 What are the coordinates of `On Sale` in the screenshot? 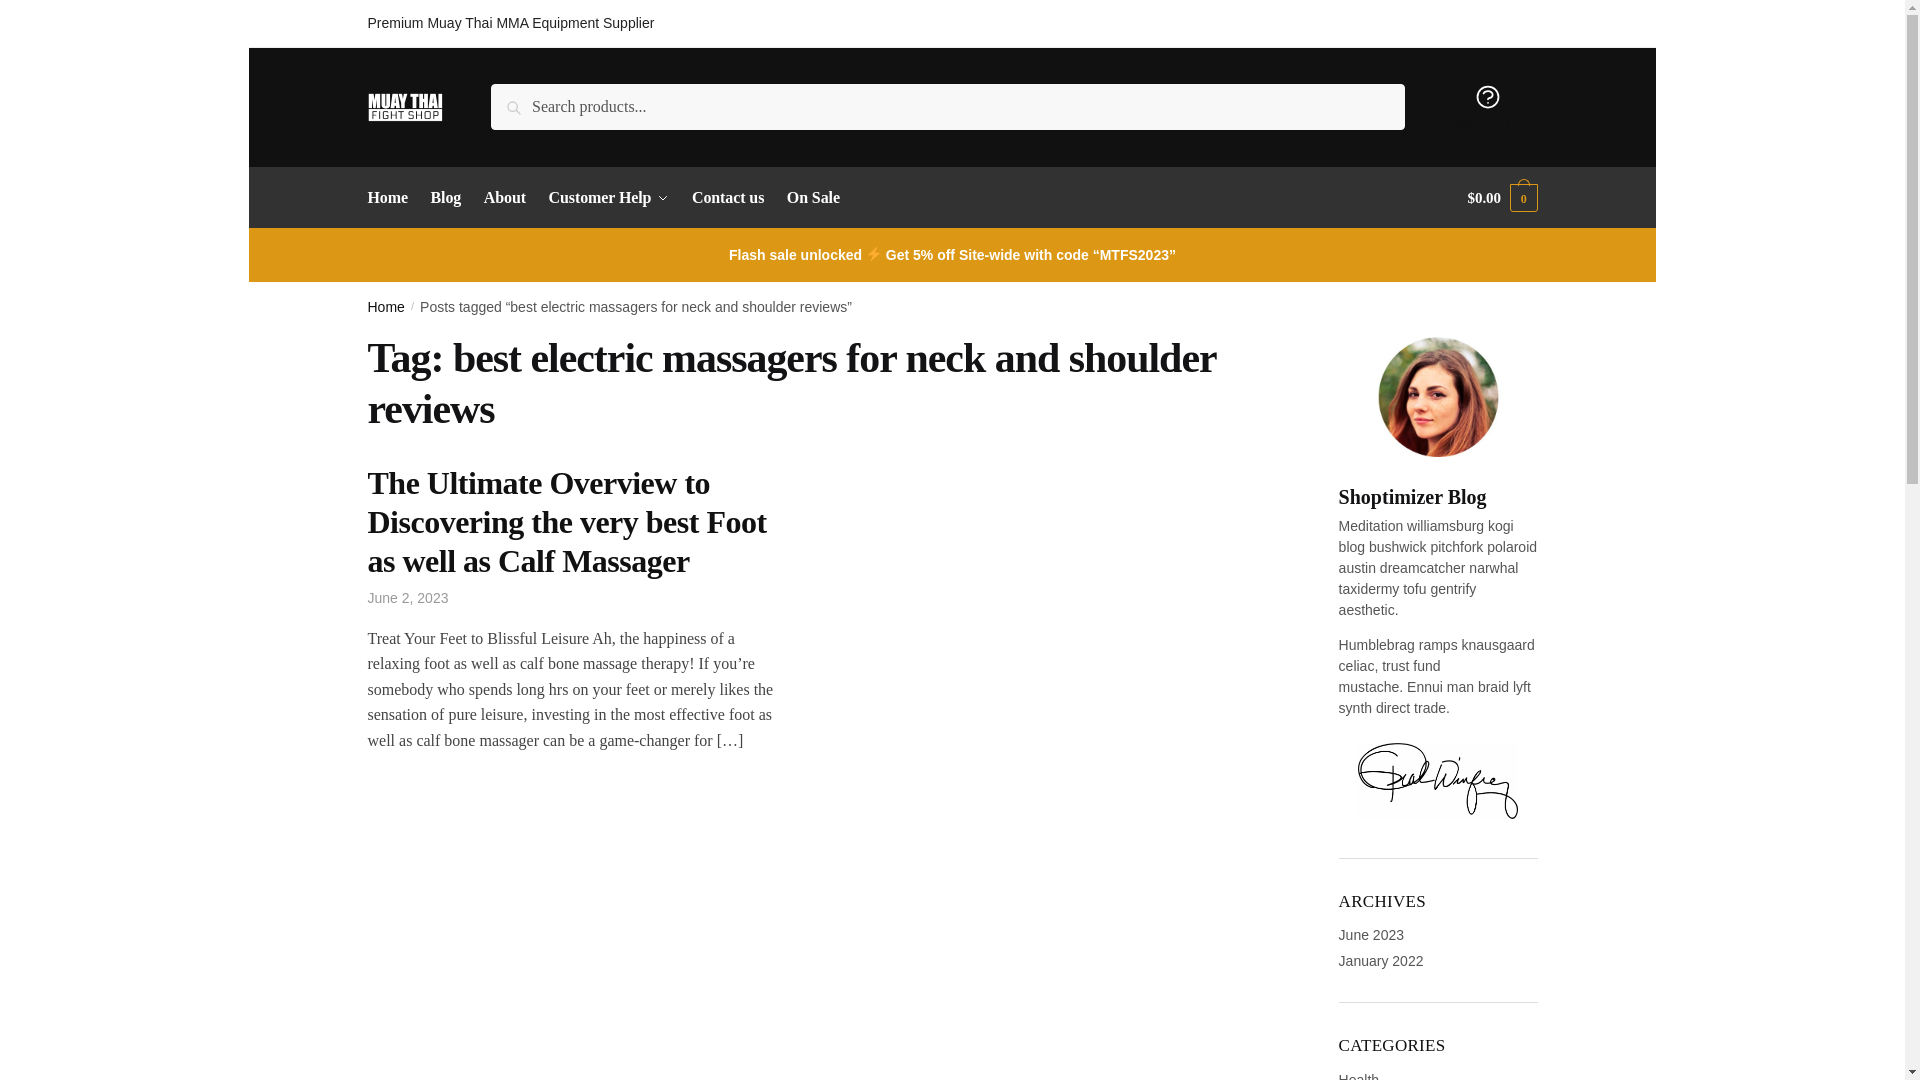 It's located at (812, 198).